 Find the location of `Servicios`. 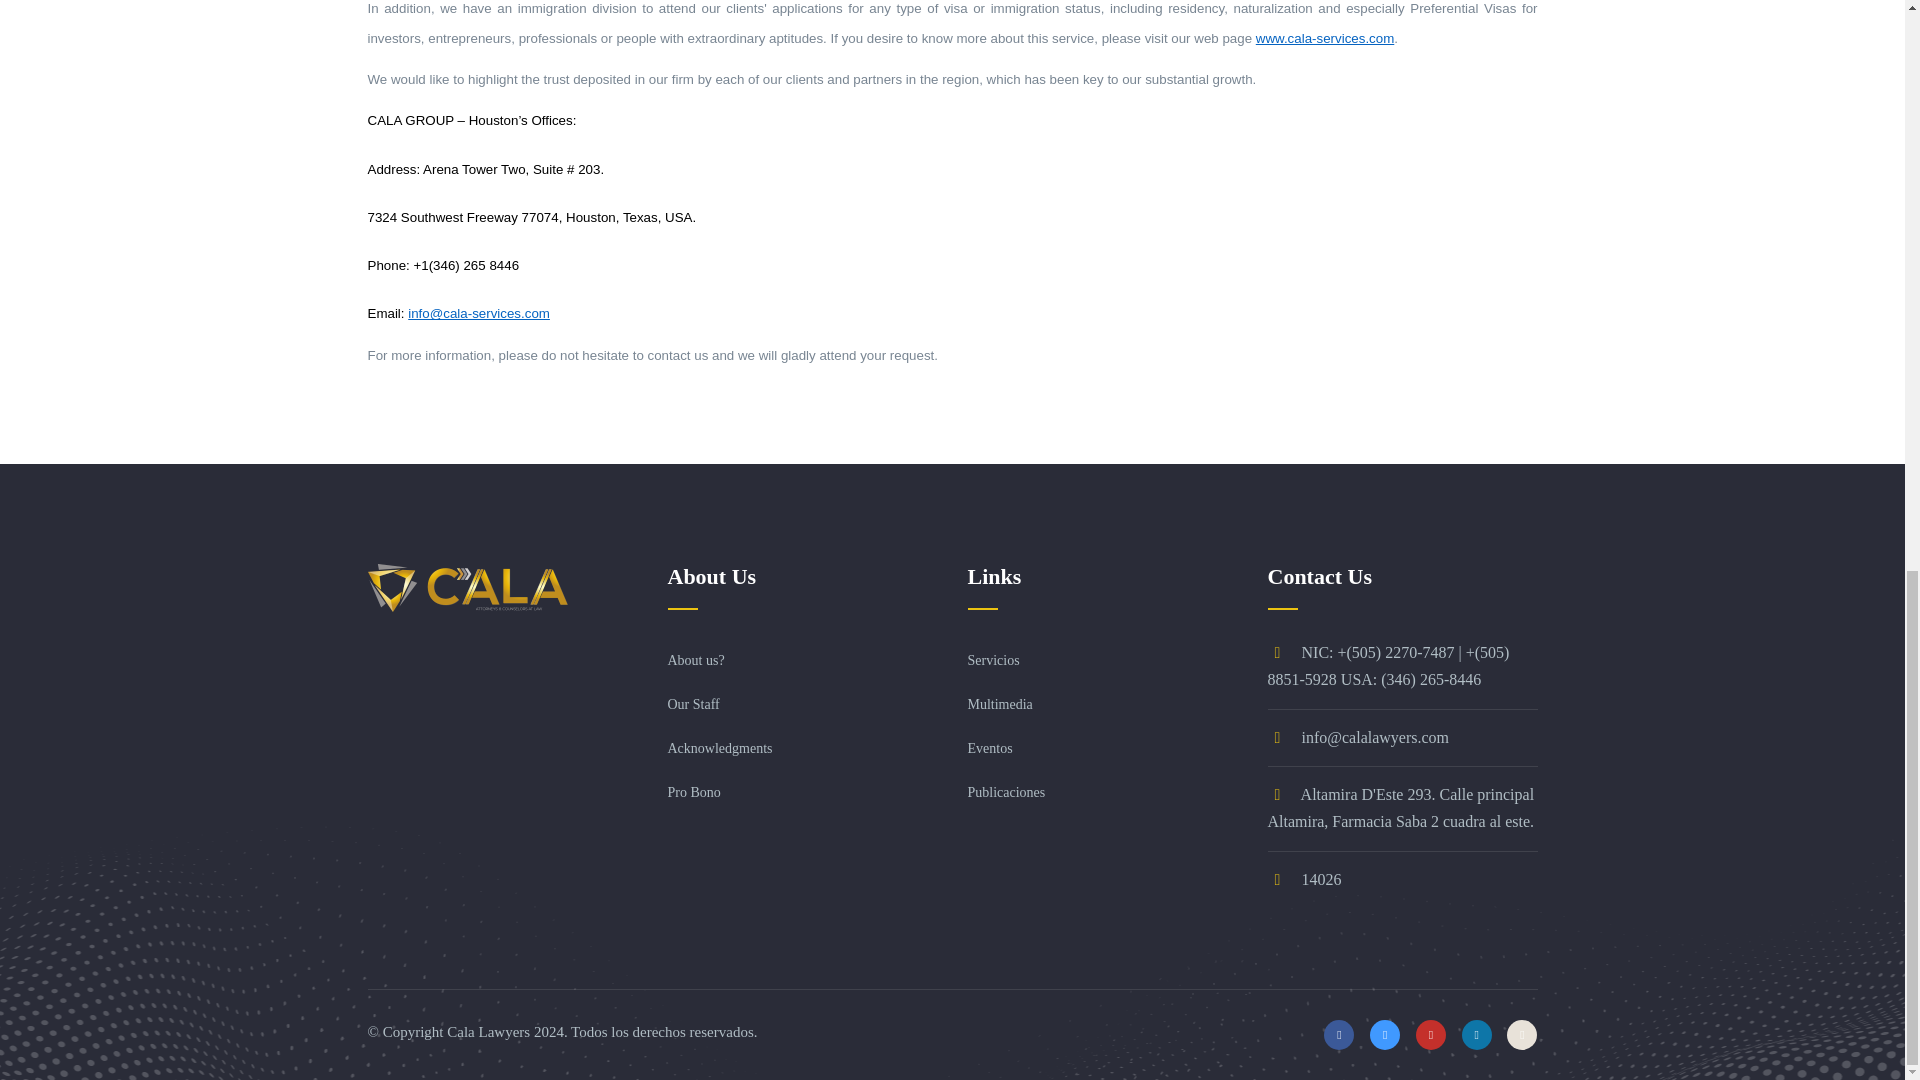

Servicios is located at coordinates (993, 660).